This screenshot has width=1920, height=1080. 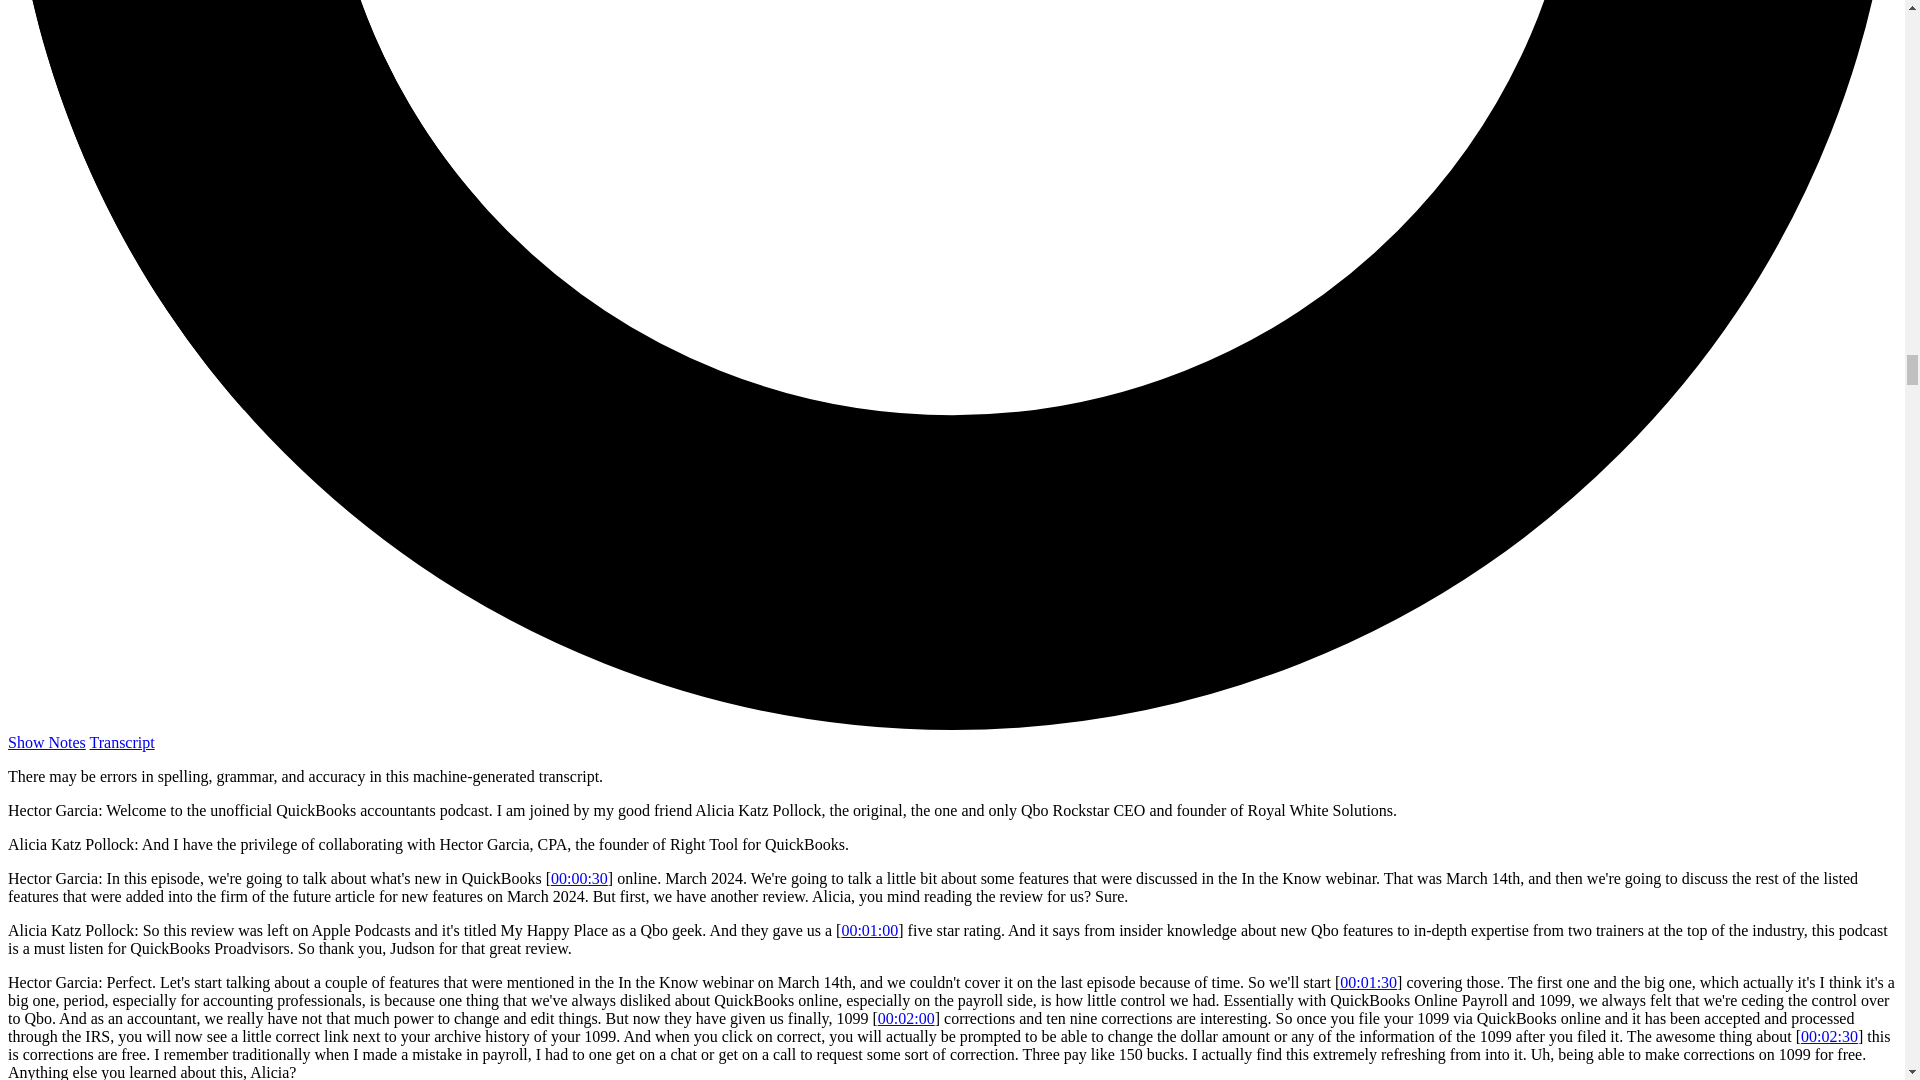 What do you see at coordinates (869, 930) in the screenshot?
I see `00:01:00` at bounding box center [869, 930].